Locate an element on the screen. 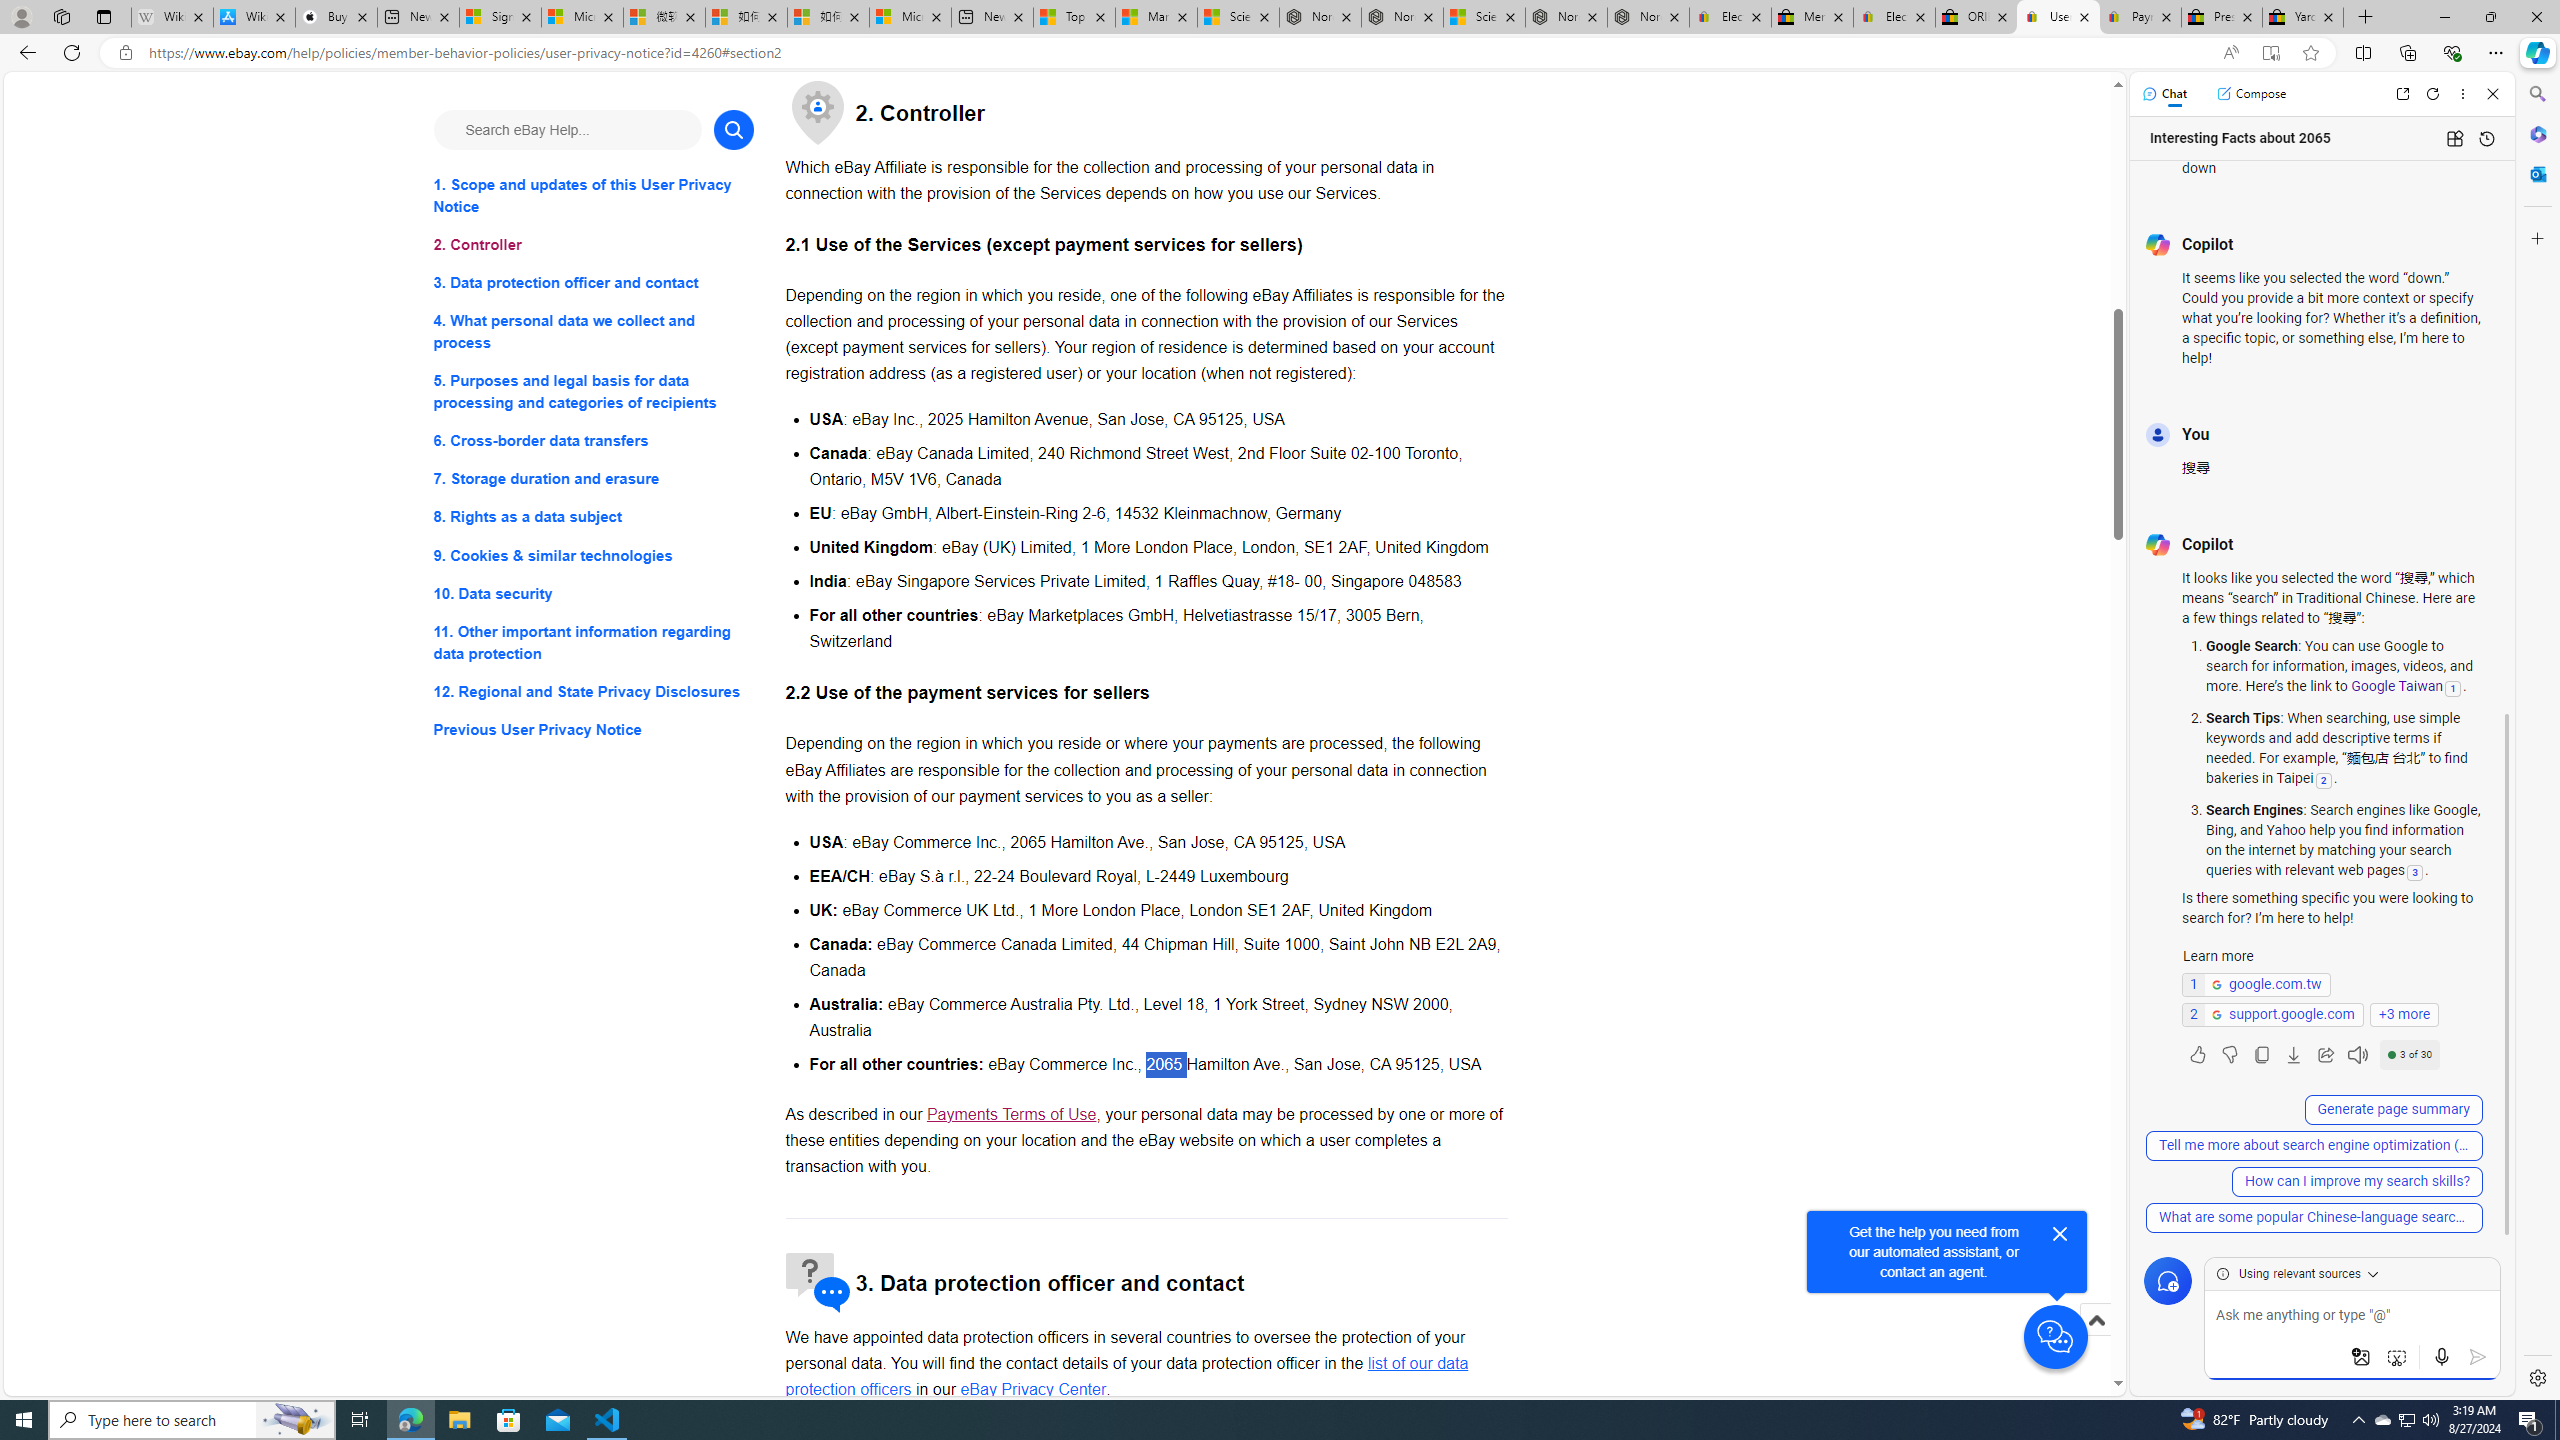 The image size is (2560, 1440). Nordace - Summer Adventures 2024 is located at coordinates (1566, 17).